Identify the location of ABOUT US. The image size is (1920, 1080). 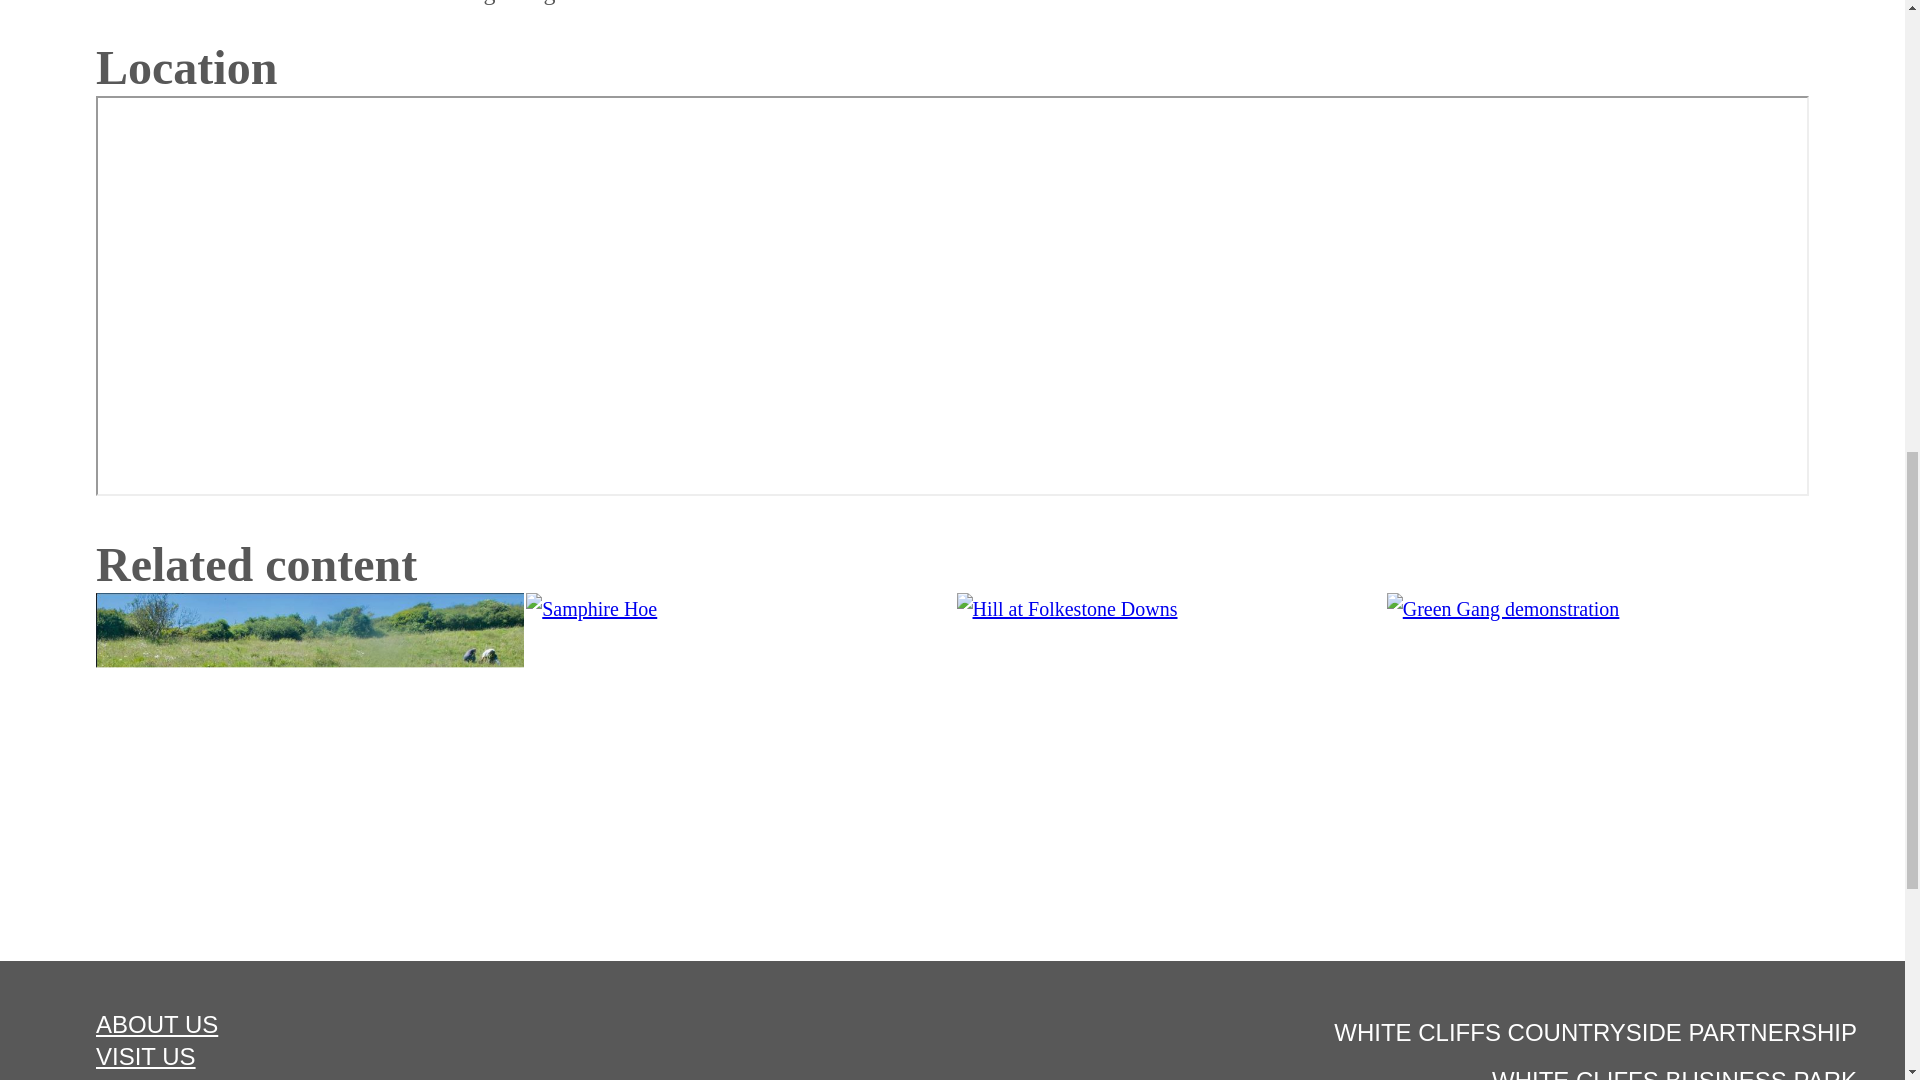
(476, 1024).